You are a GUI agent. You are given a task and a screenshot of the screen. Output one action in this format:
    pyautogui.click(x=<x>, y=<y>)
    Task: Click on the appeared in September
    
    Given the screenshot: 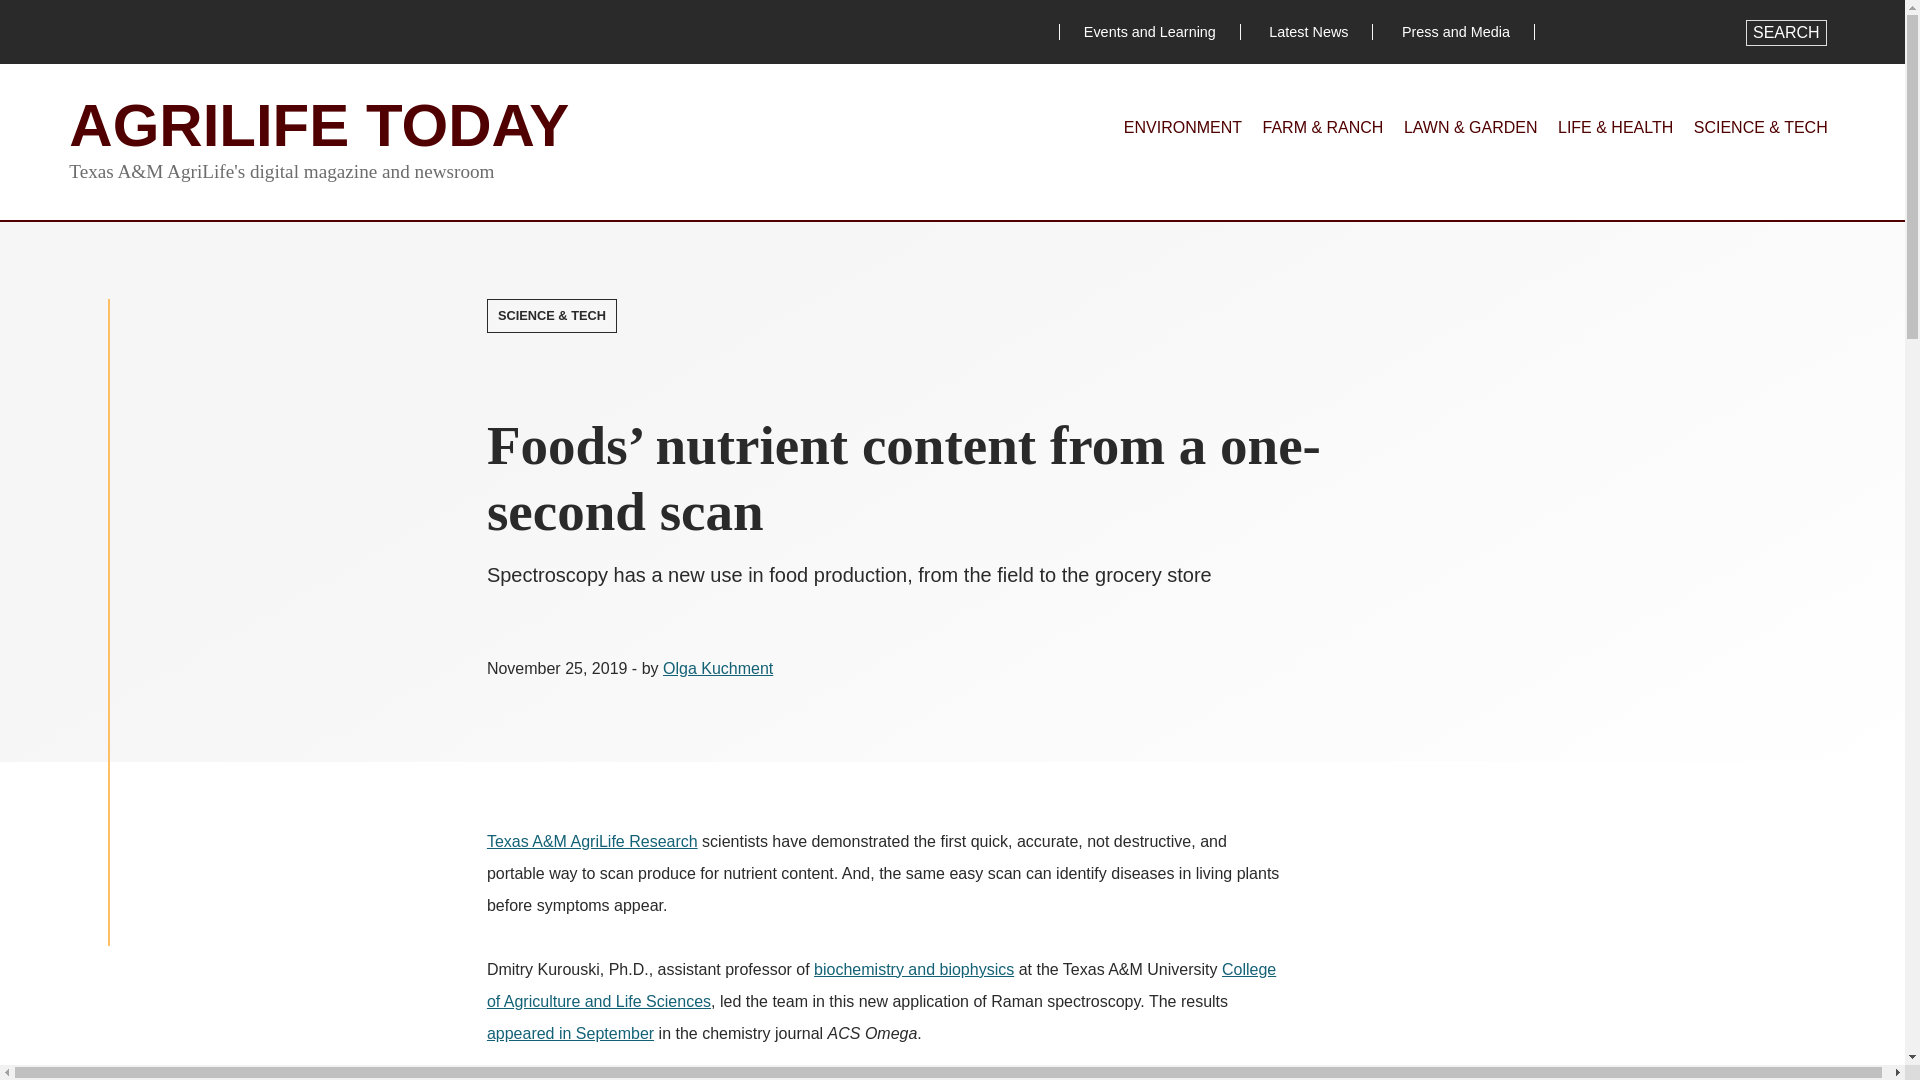 What is the action you would take?
    pyautogui.click(x=570, y=1033)
    